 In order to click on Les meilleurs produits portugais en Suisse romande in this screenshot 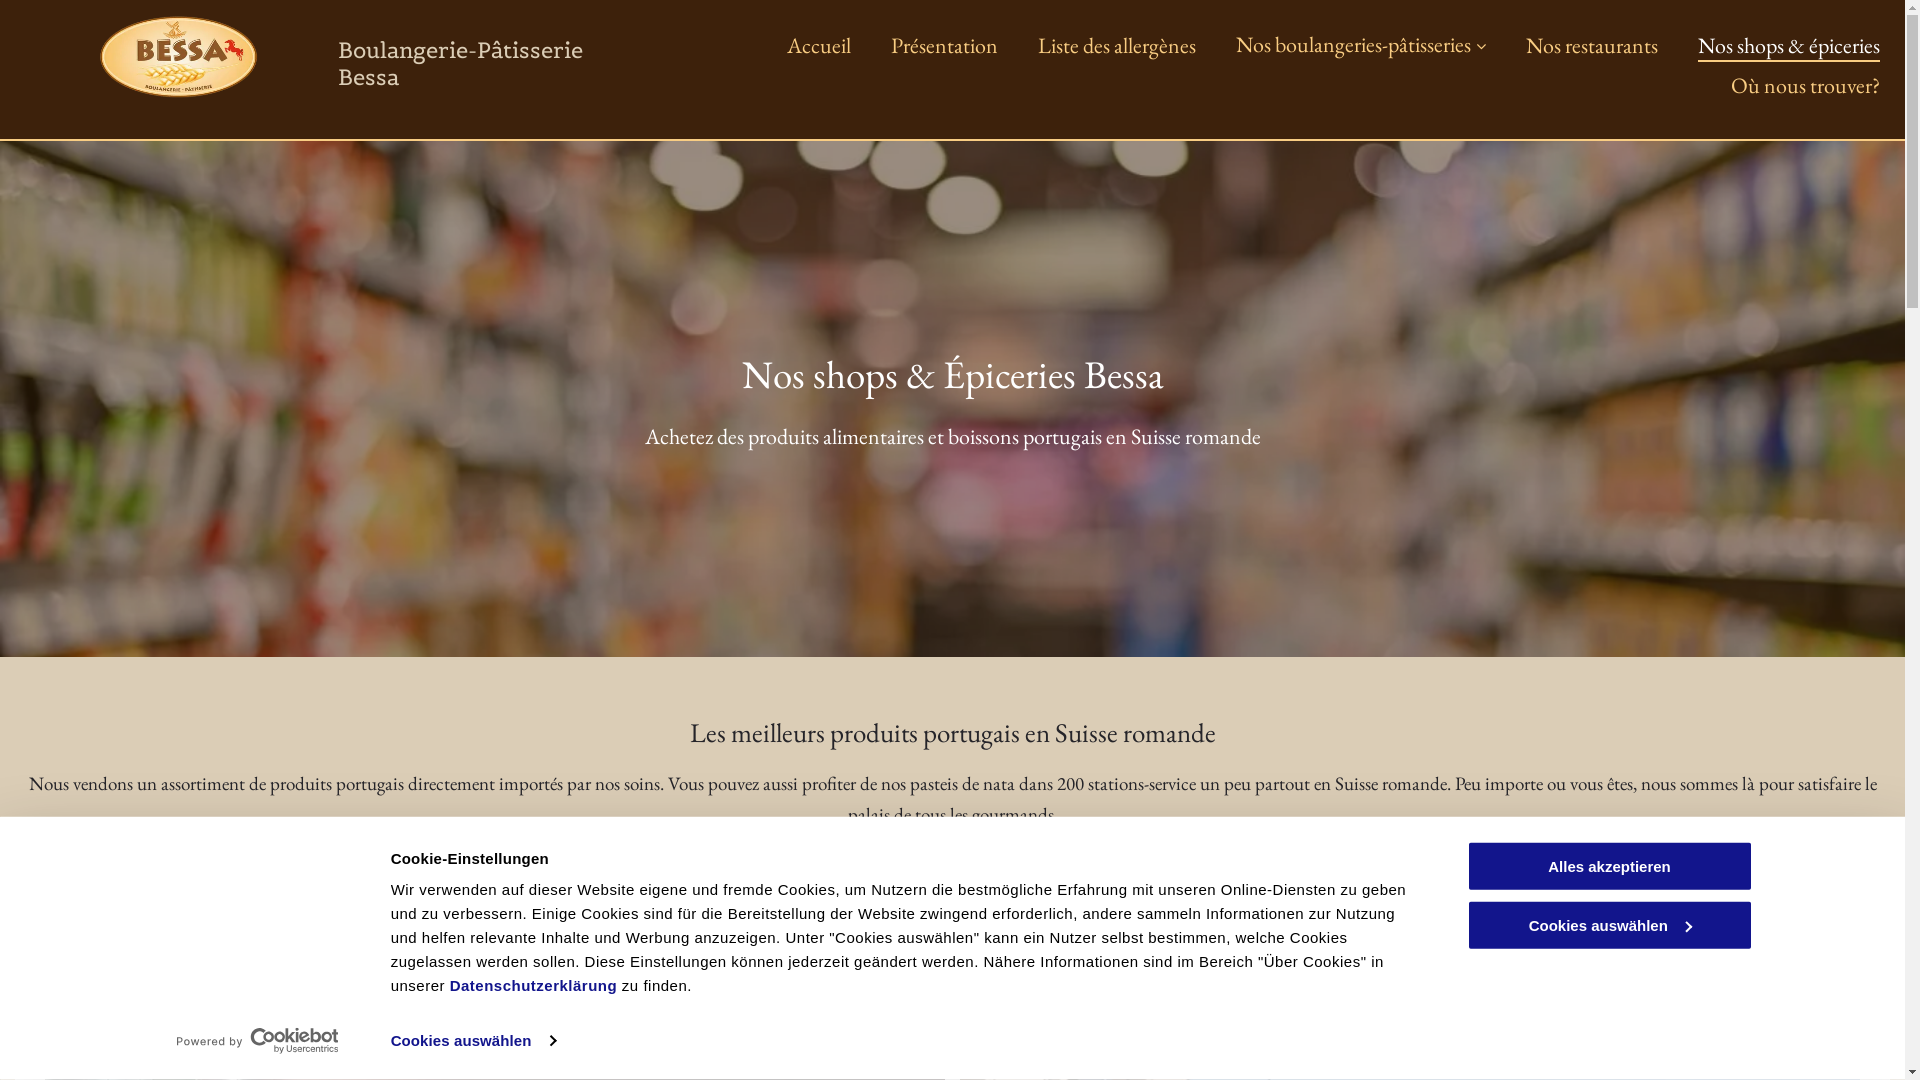, I will do `click(953, 732)`.